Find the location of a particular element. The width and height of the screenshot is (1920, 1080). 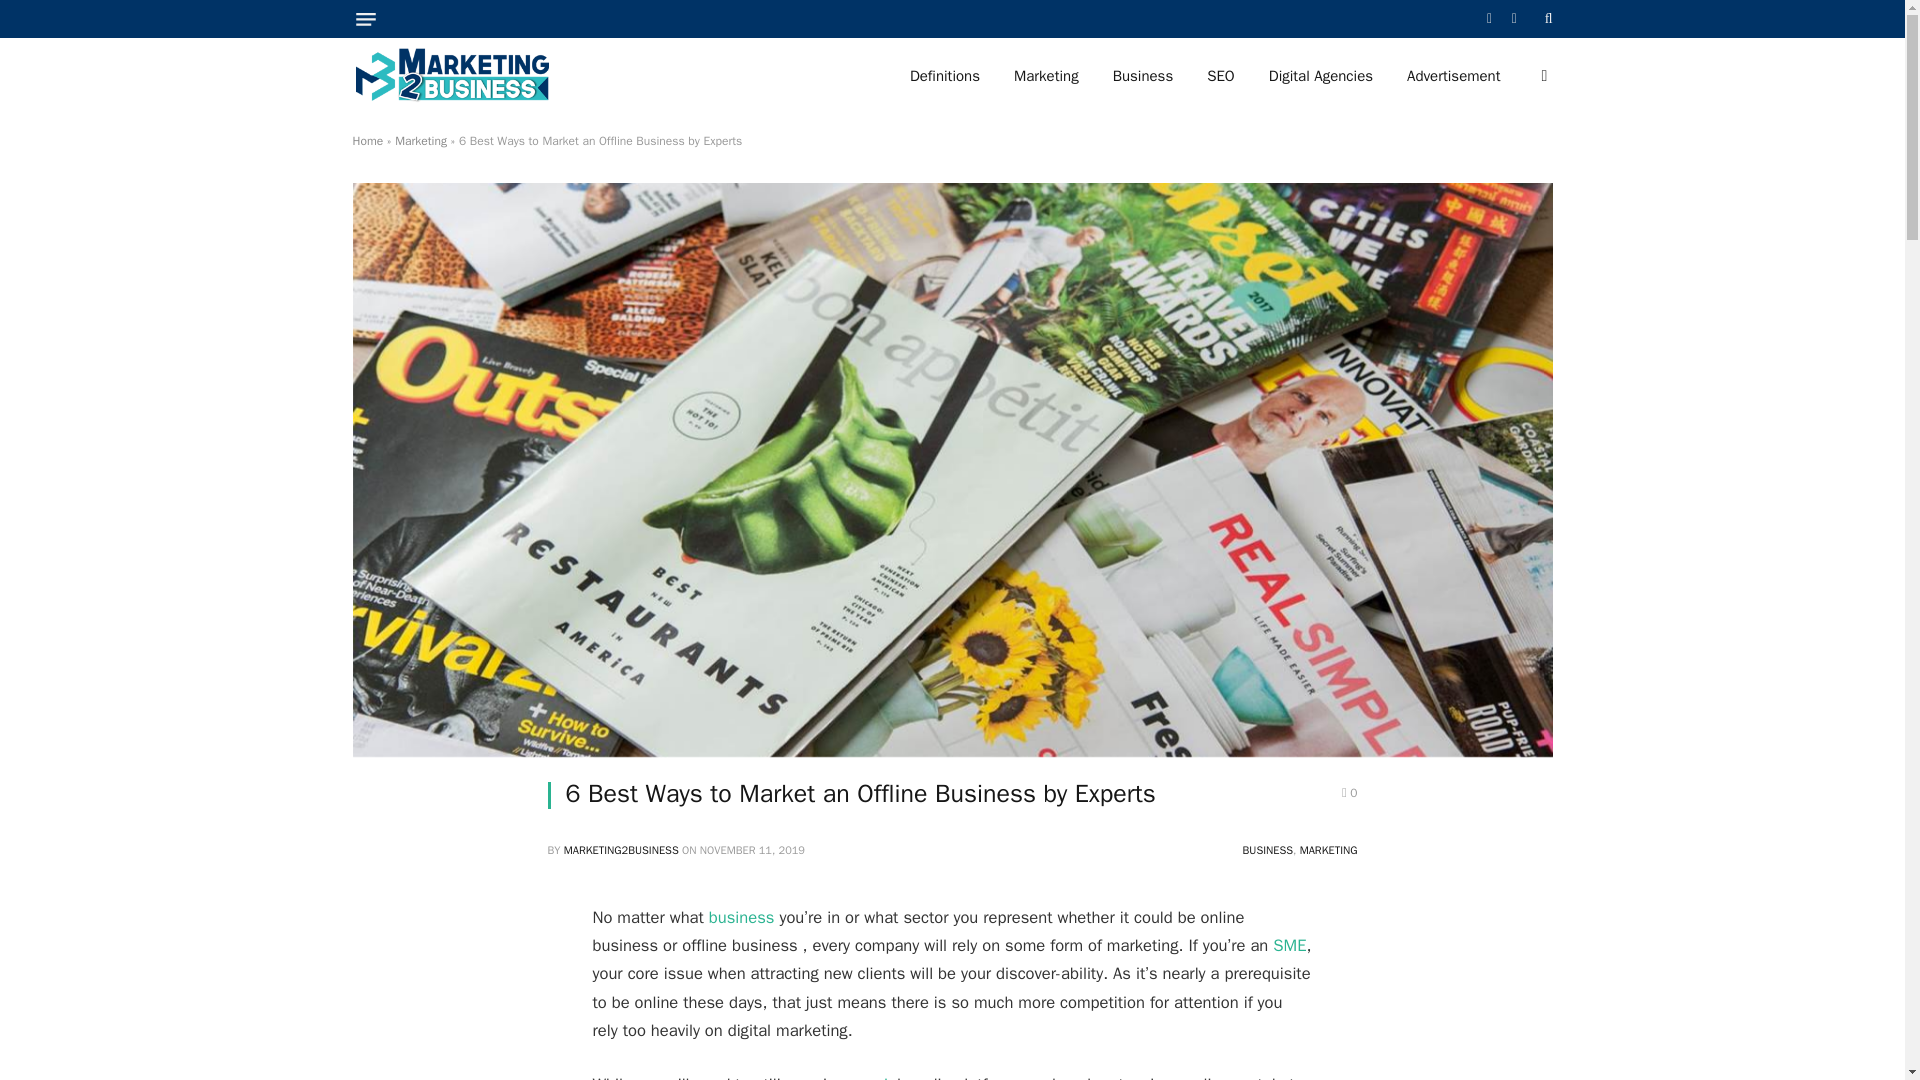

Marketing is located at coordinates (421, 140).